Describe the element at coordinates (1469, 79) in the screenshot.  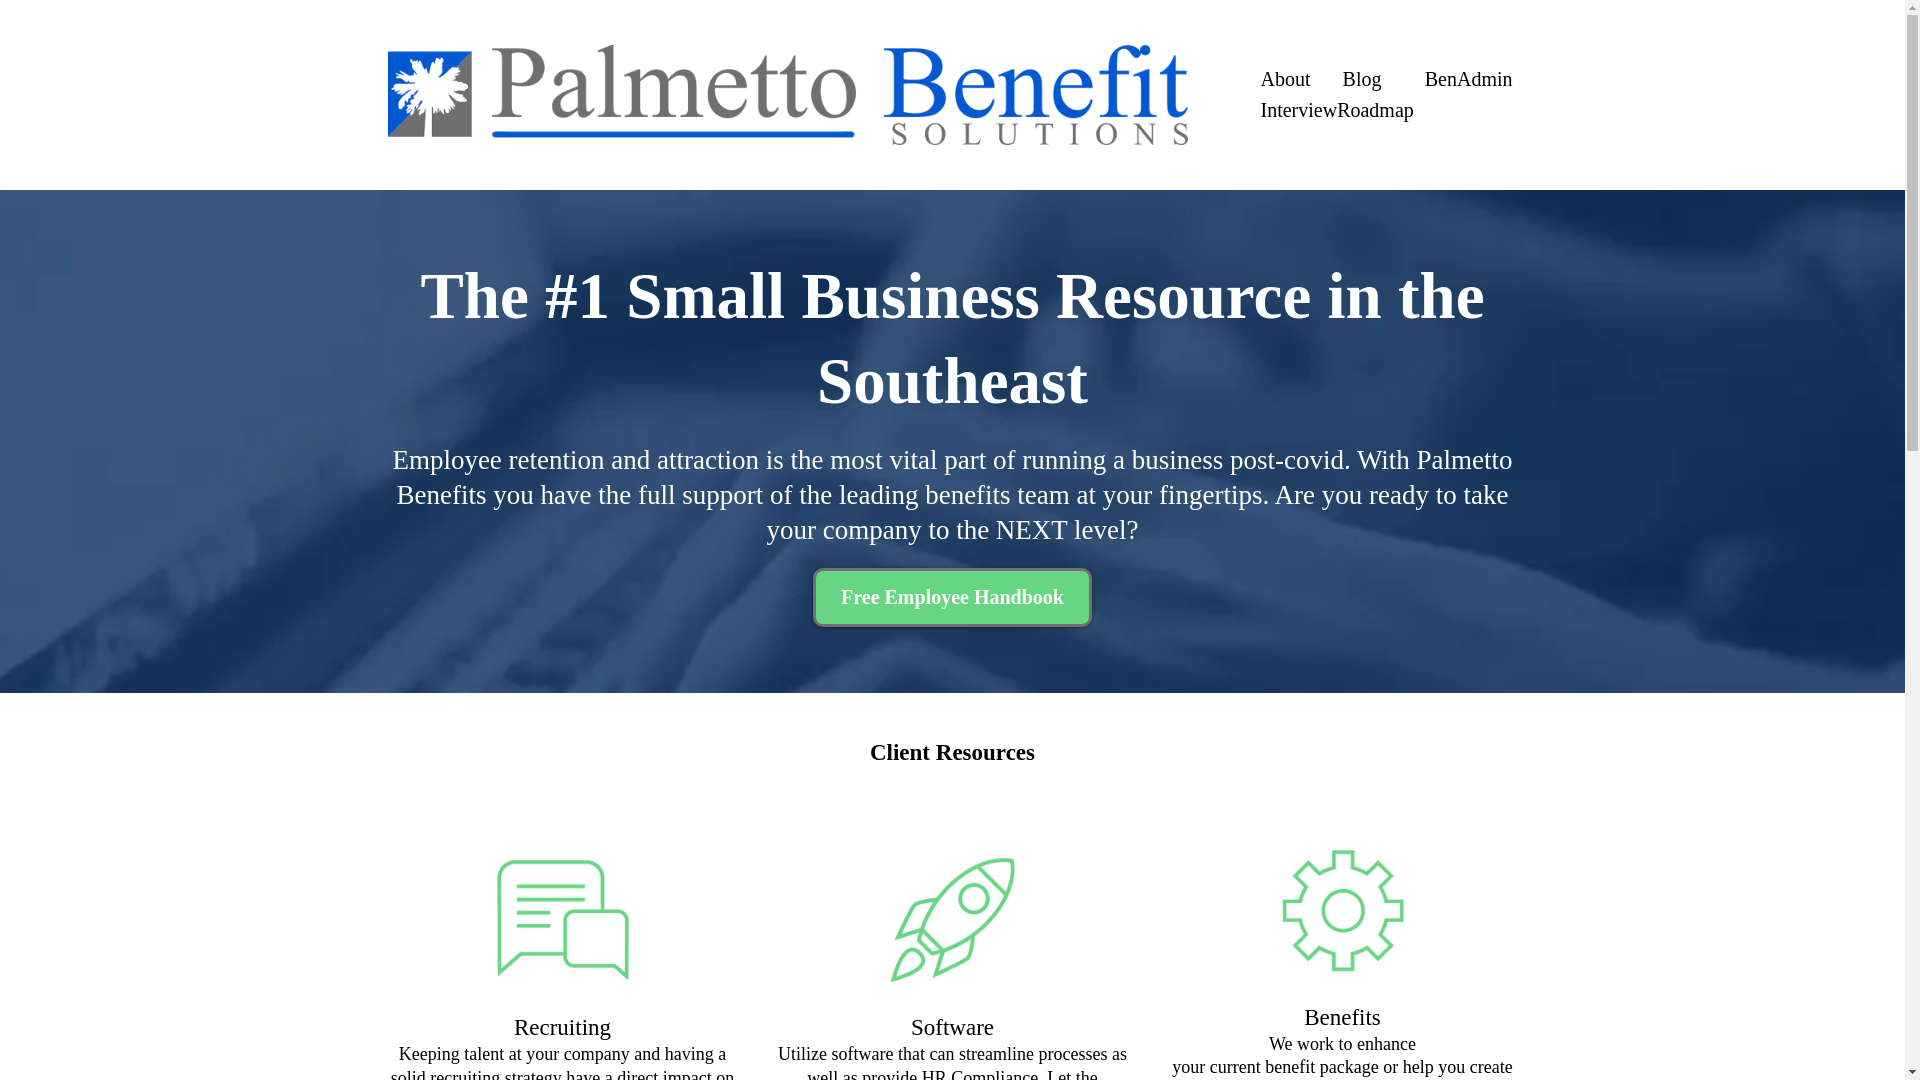
I see `BenAdmin` at that location.